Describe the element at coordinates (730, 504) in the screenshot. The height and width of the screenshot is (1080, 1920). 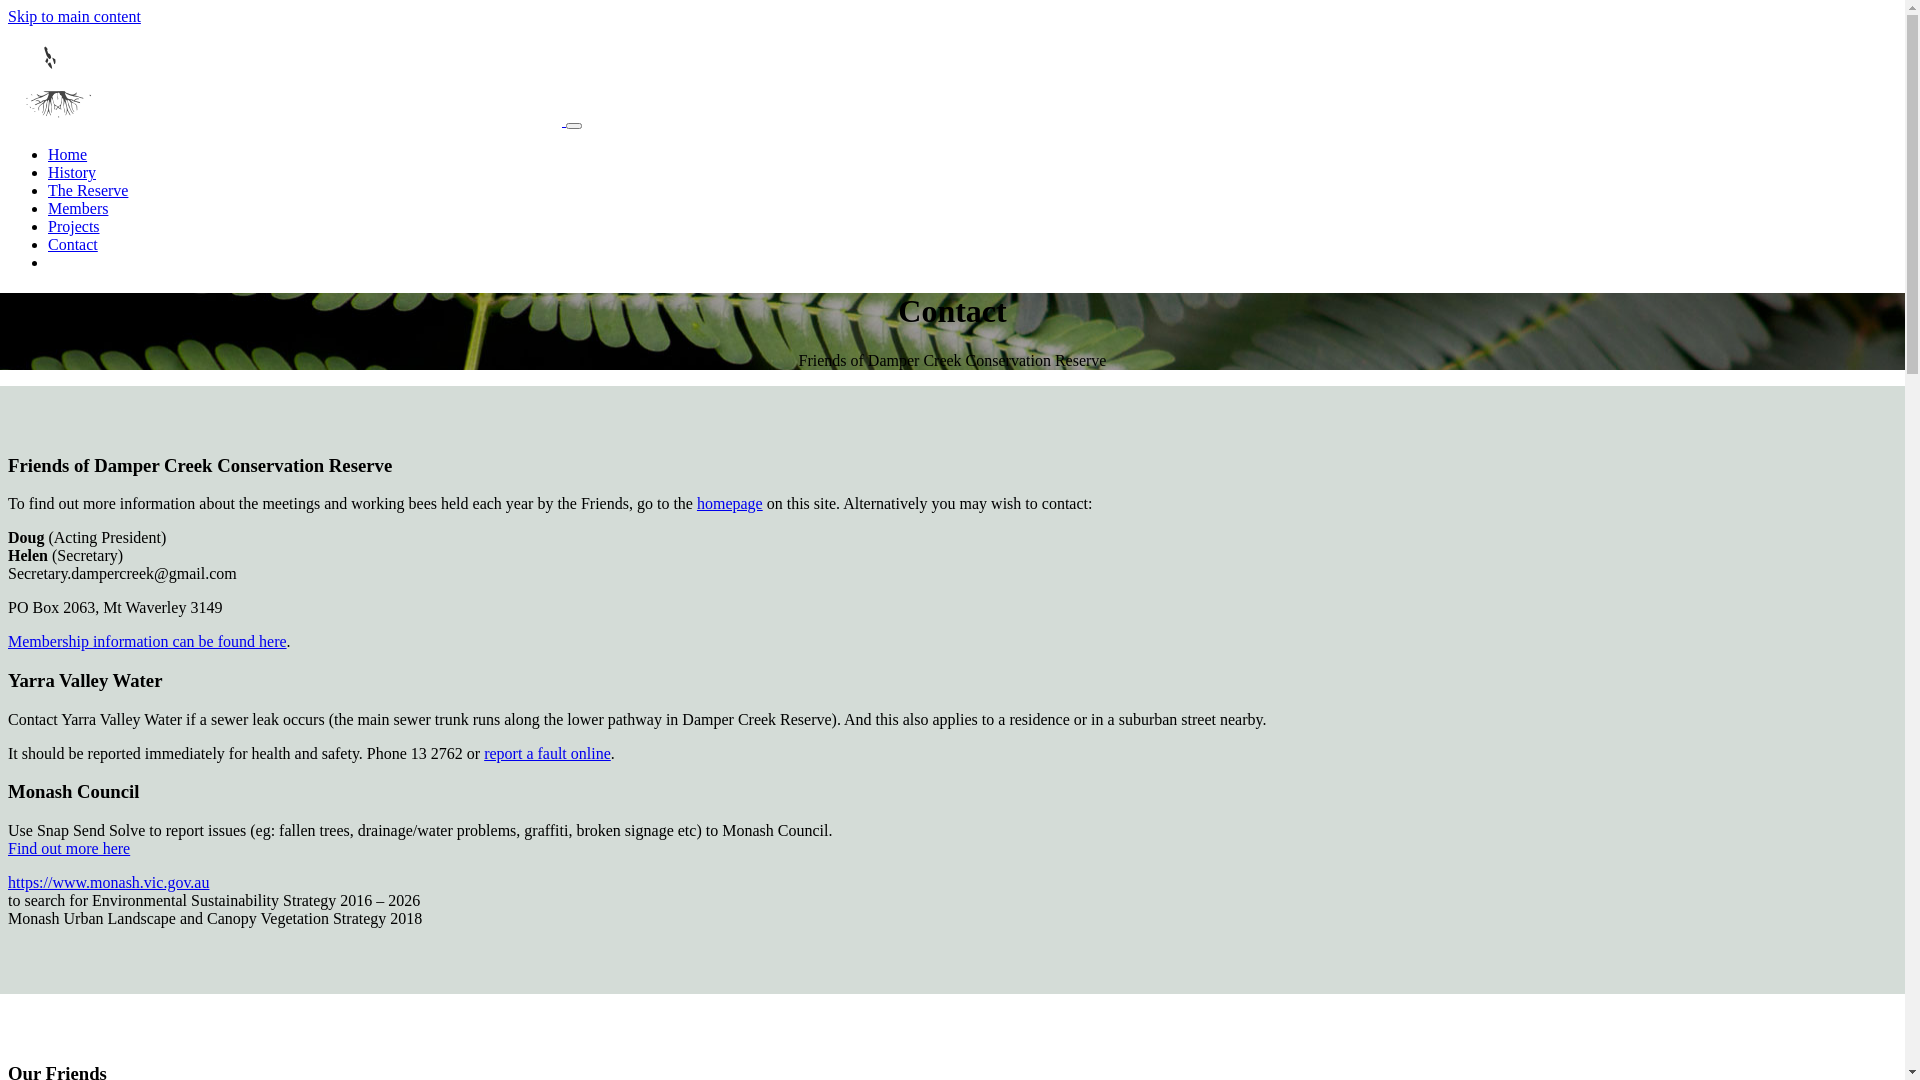
I see `homepage` at that location.